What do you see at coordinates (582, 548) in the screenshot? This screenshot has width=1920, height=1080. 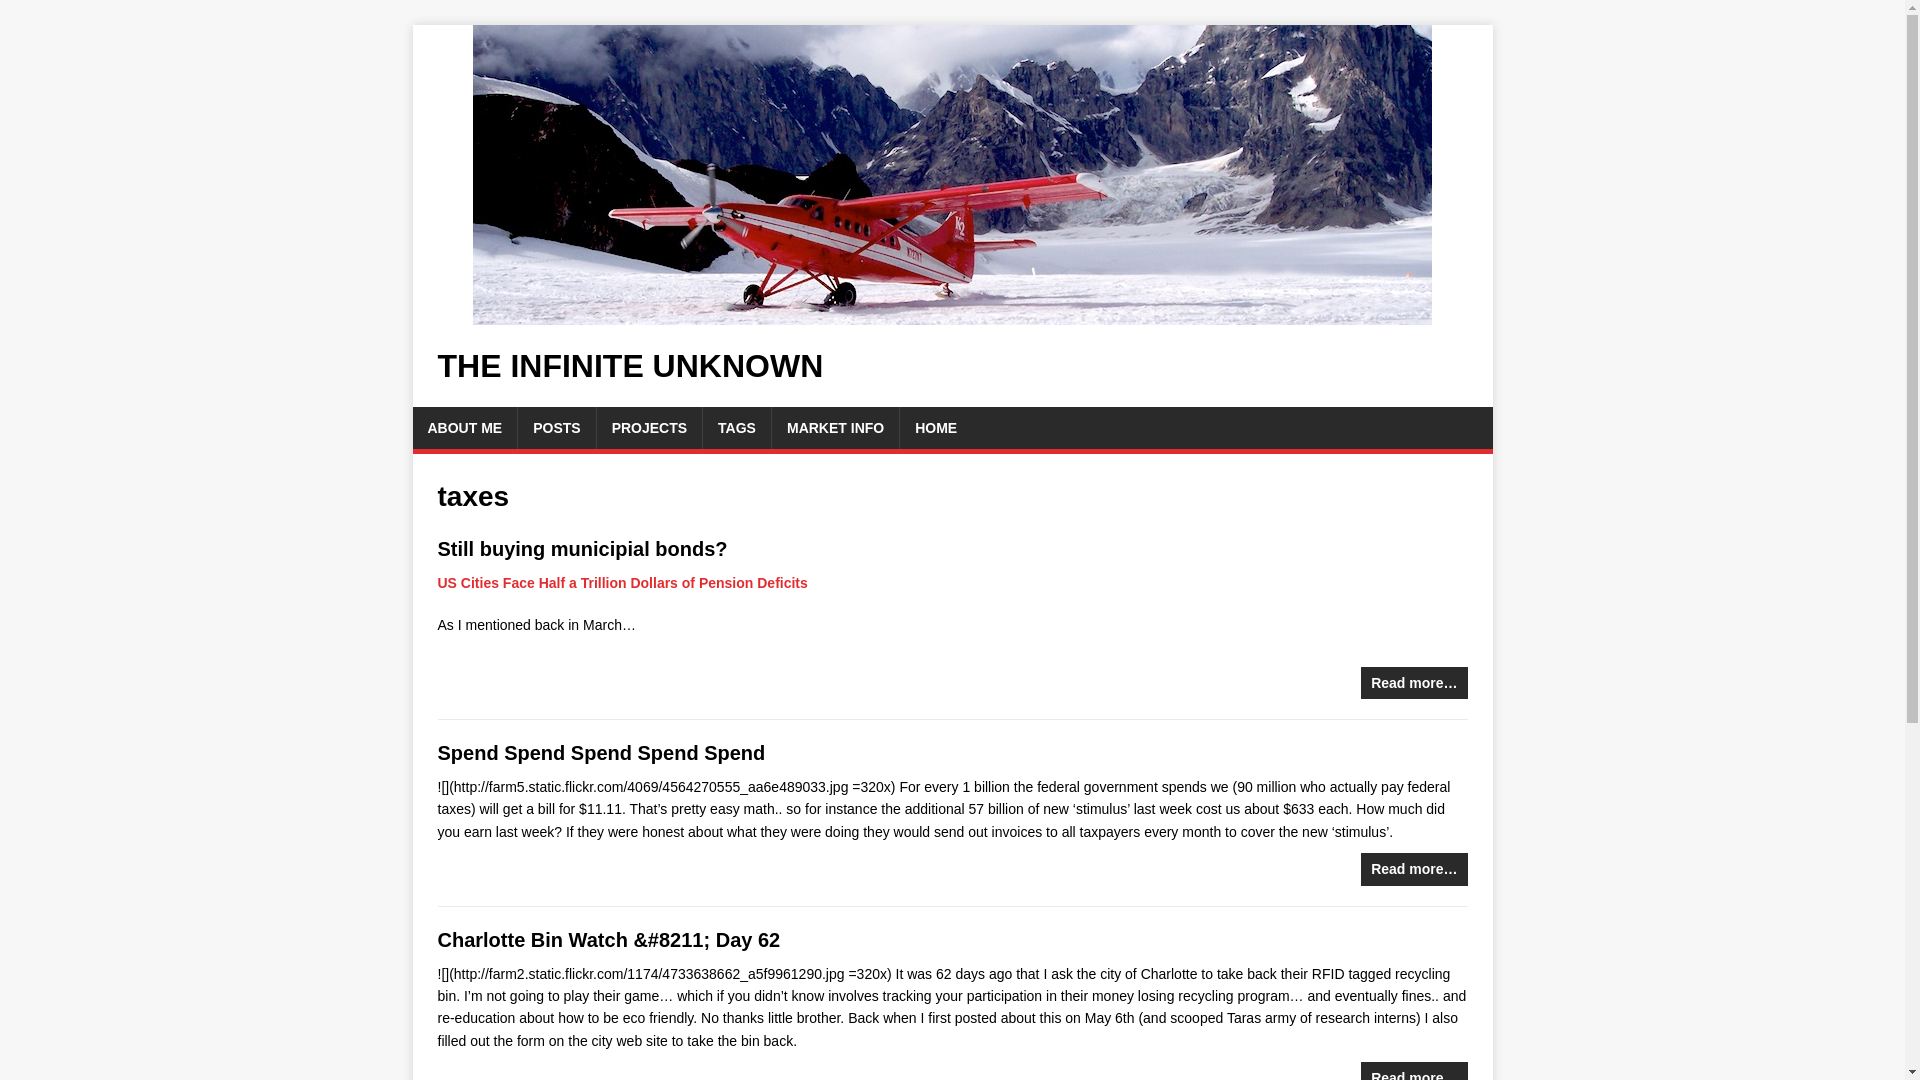 I see `Still buying municipial bonds?` at bounding box center [582, 548].